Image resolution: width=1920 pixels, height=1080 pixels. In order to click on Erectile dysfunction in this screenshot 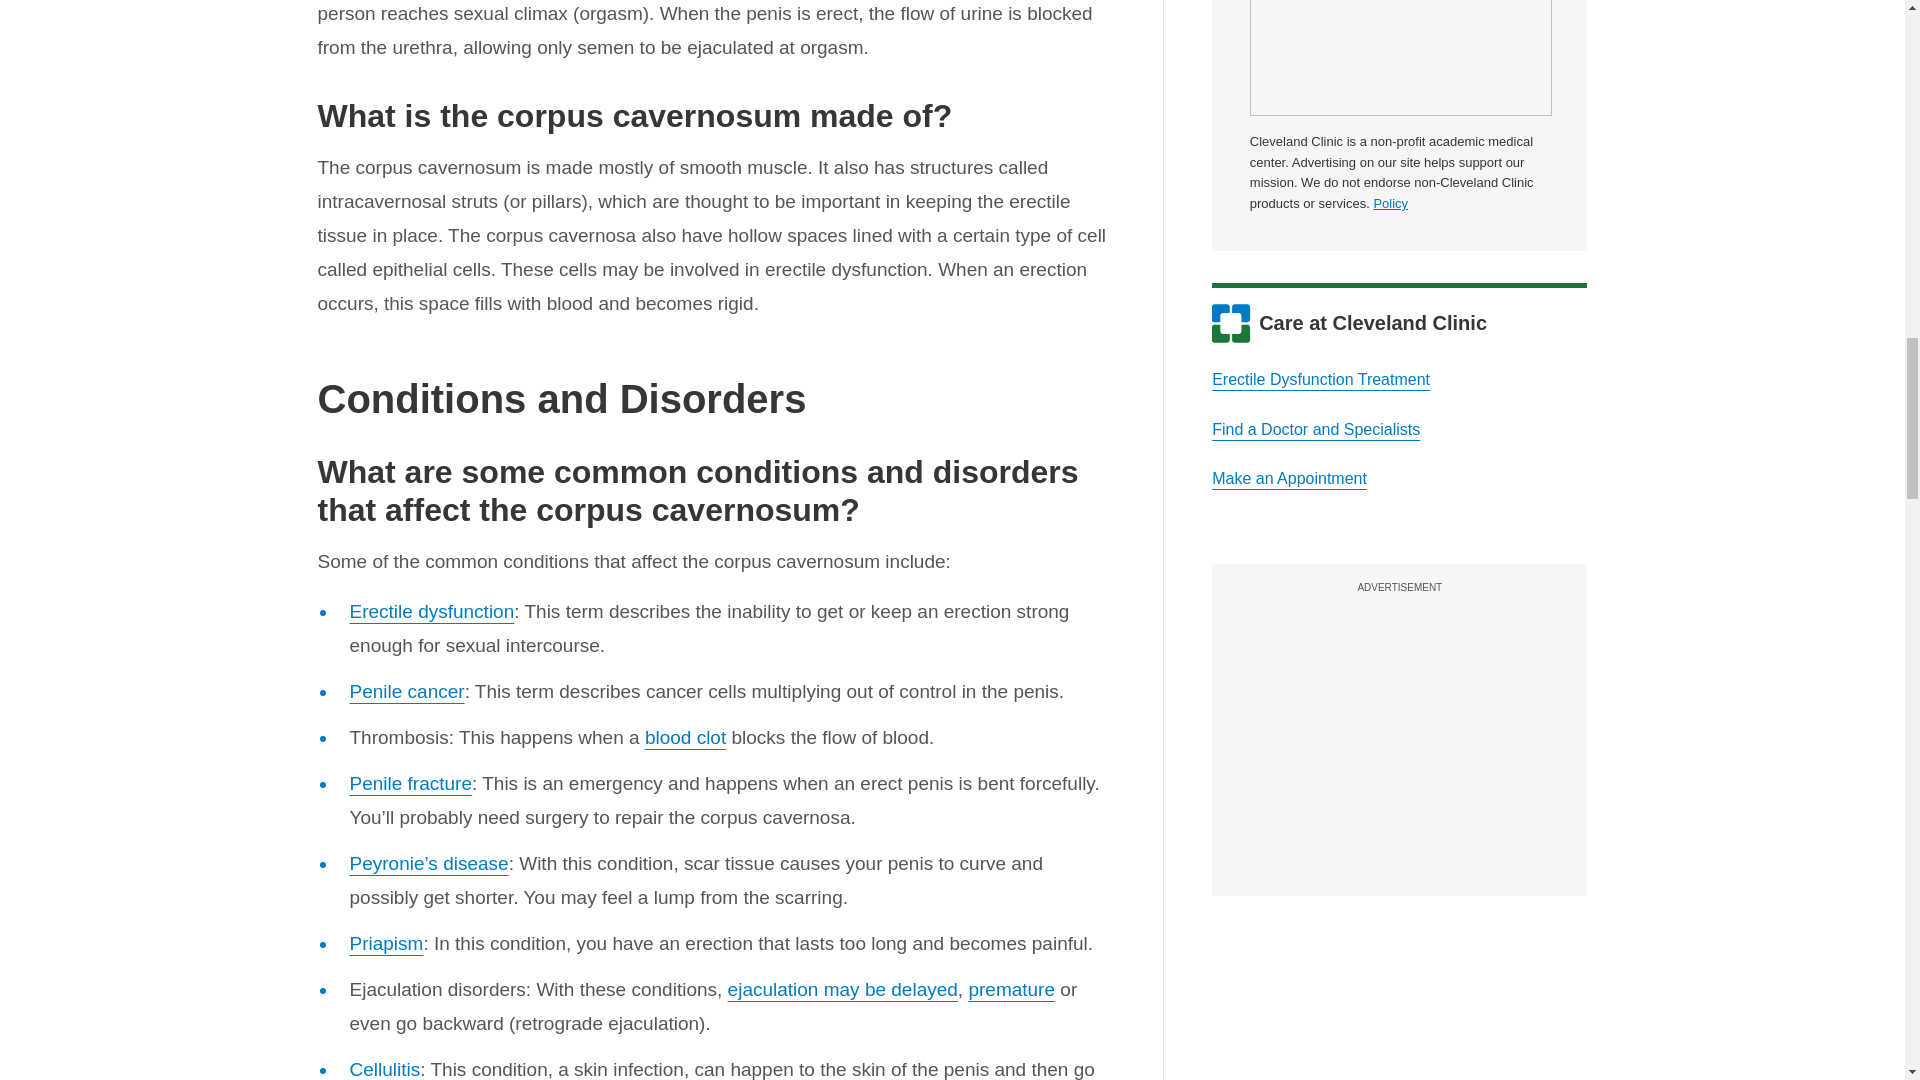, I will do `click(432, 611)`.